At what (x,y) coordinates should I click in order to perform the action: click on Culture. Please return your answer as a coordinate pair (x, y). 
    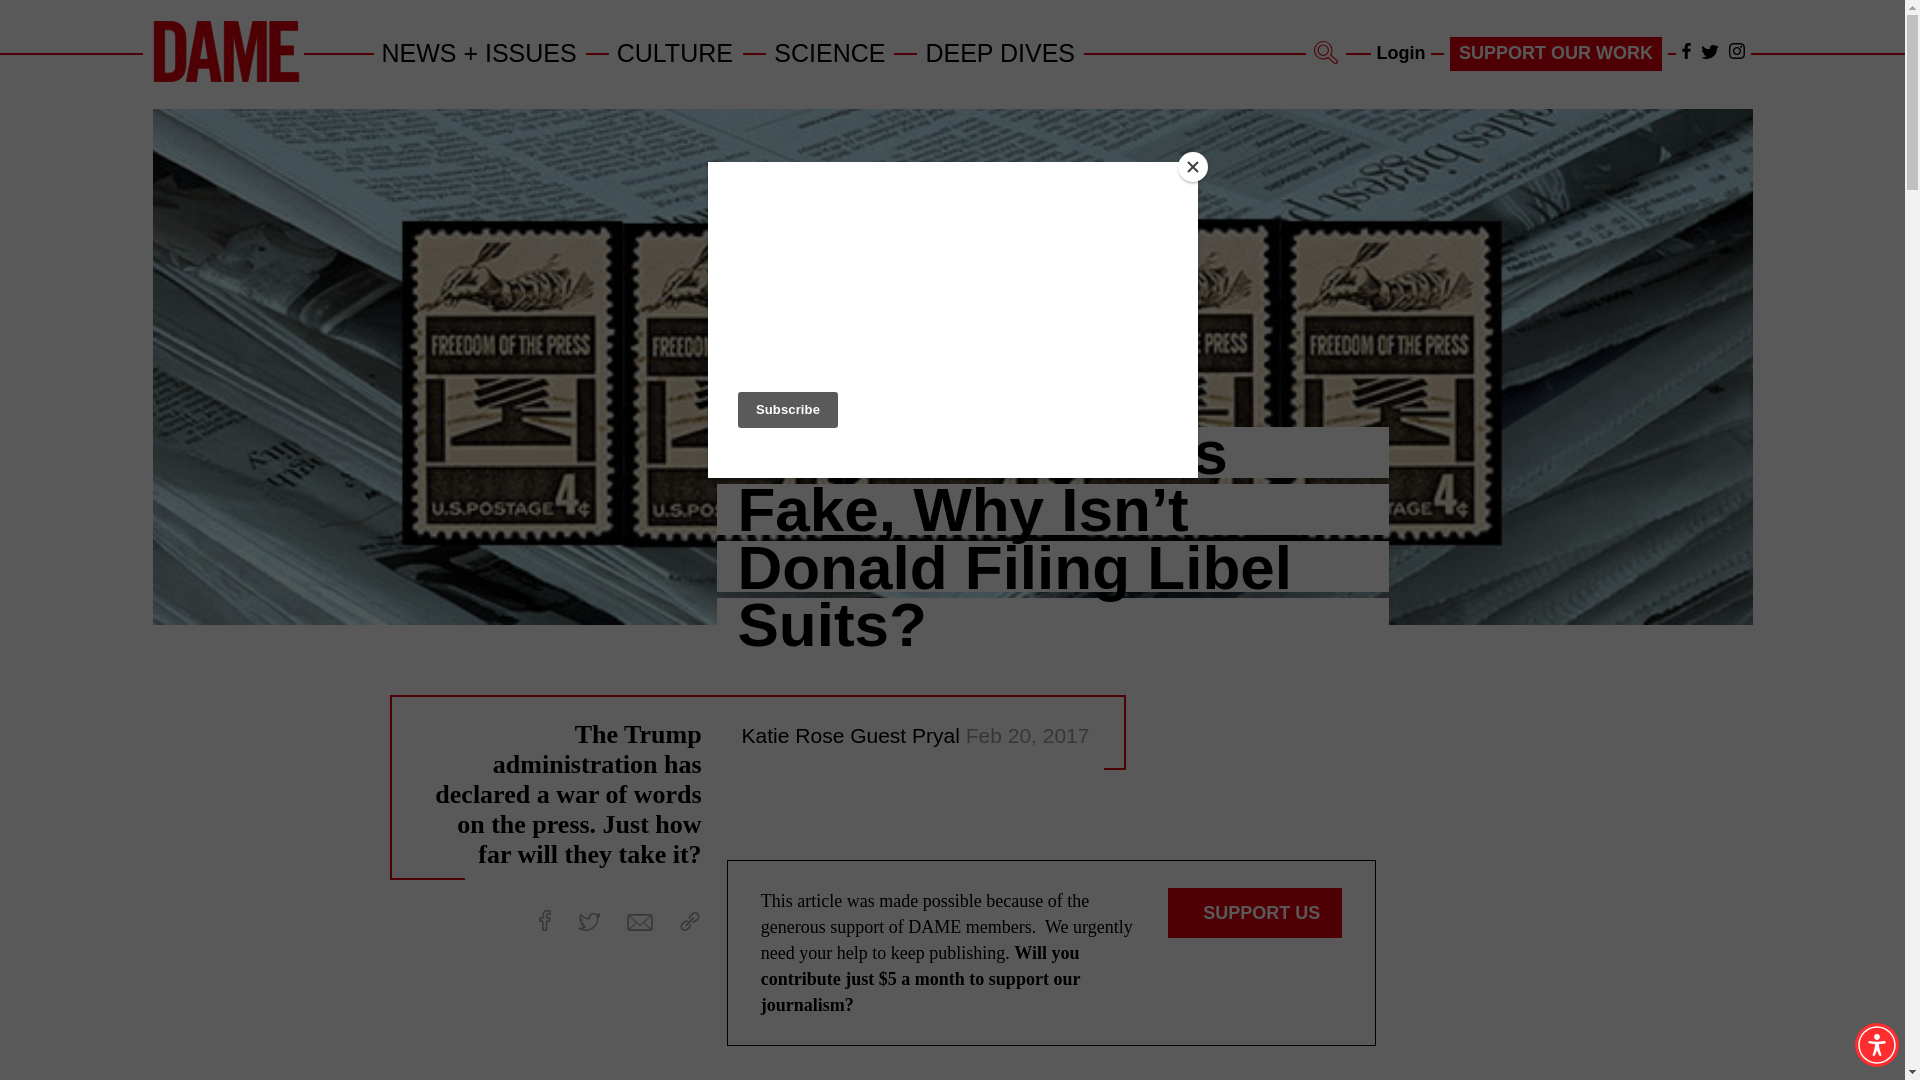
    Looking at the image, I should click on (676, 52).